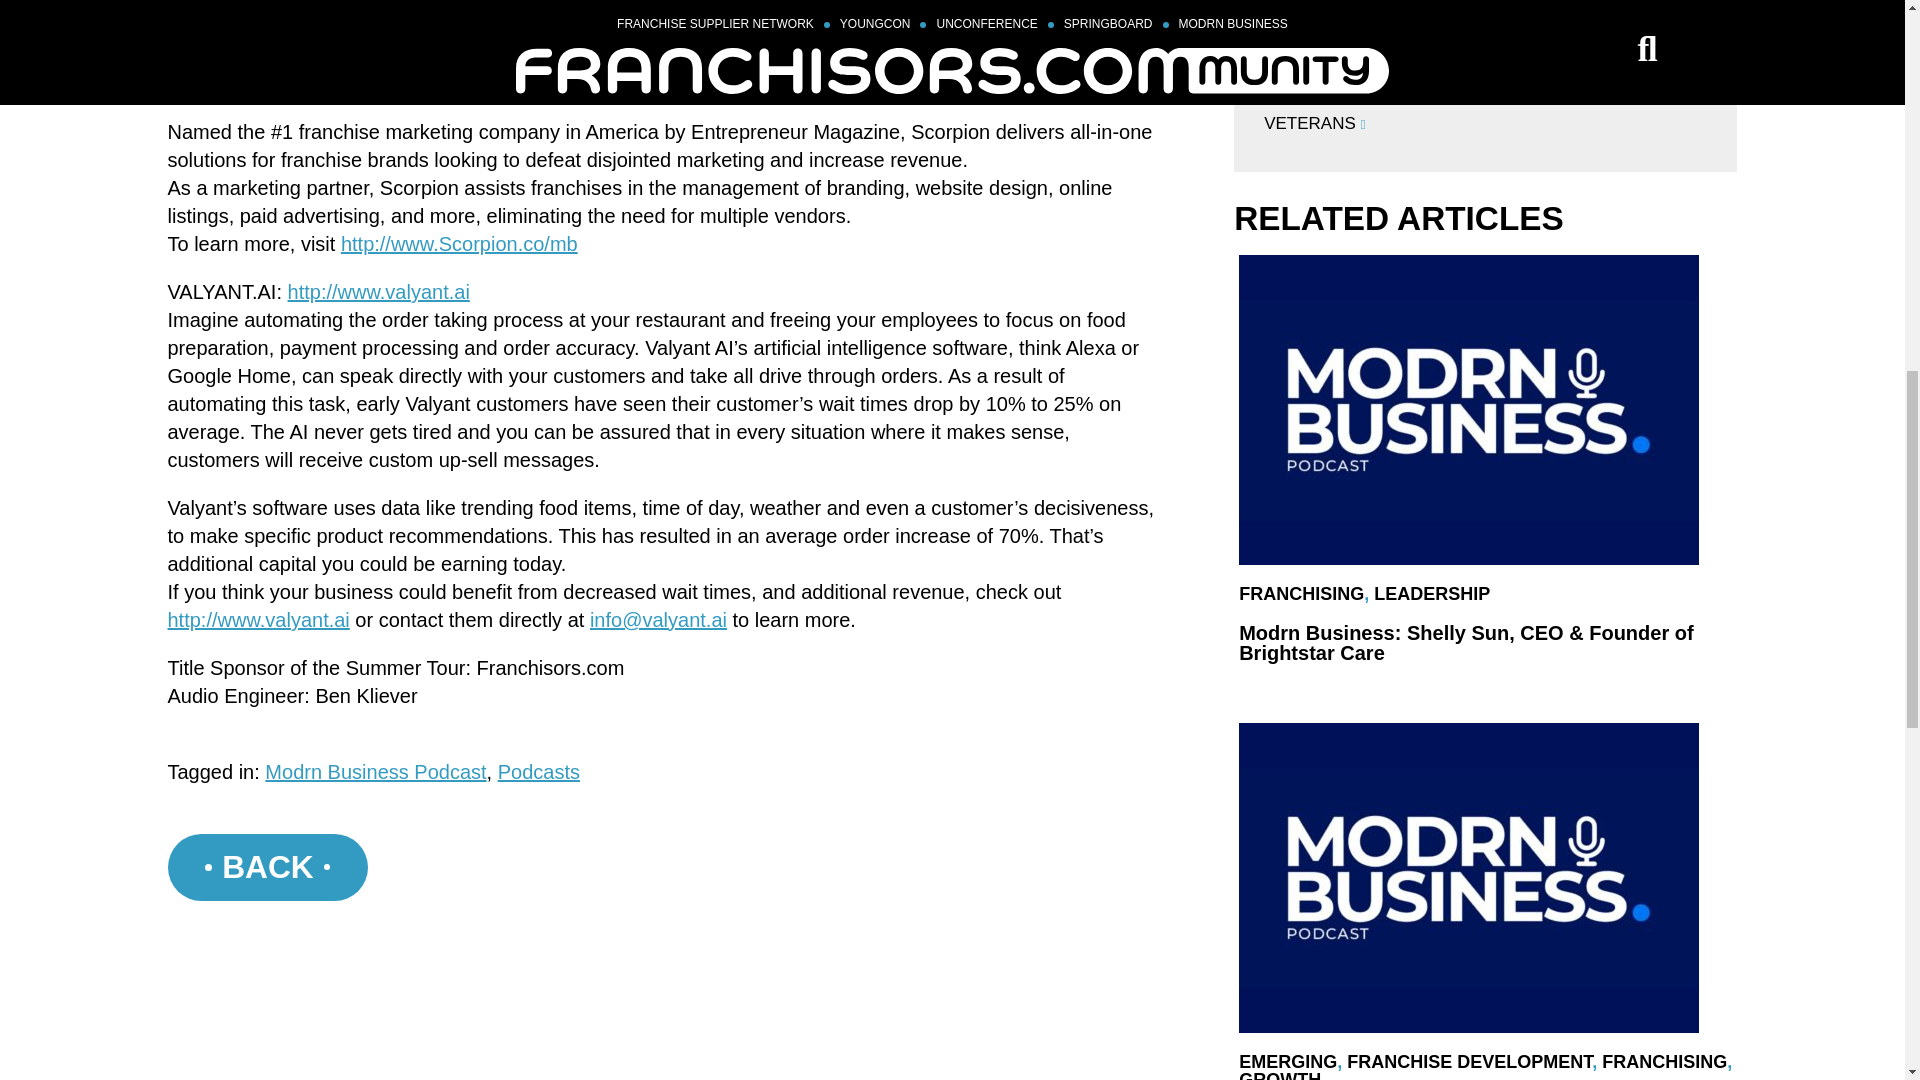 Image resolution: width=1920 pixels, height=1080 pixels. I want to click on View all posts in Franchising, so click(1664, 1062).